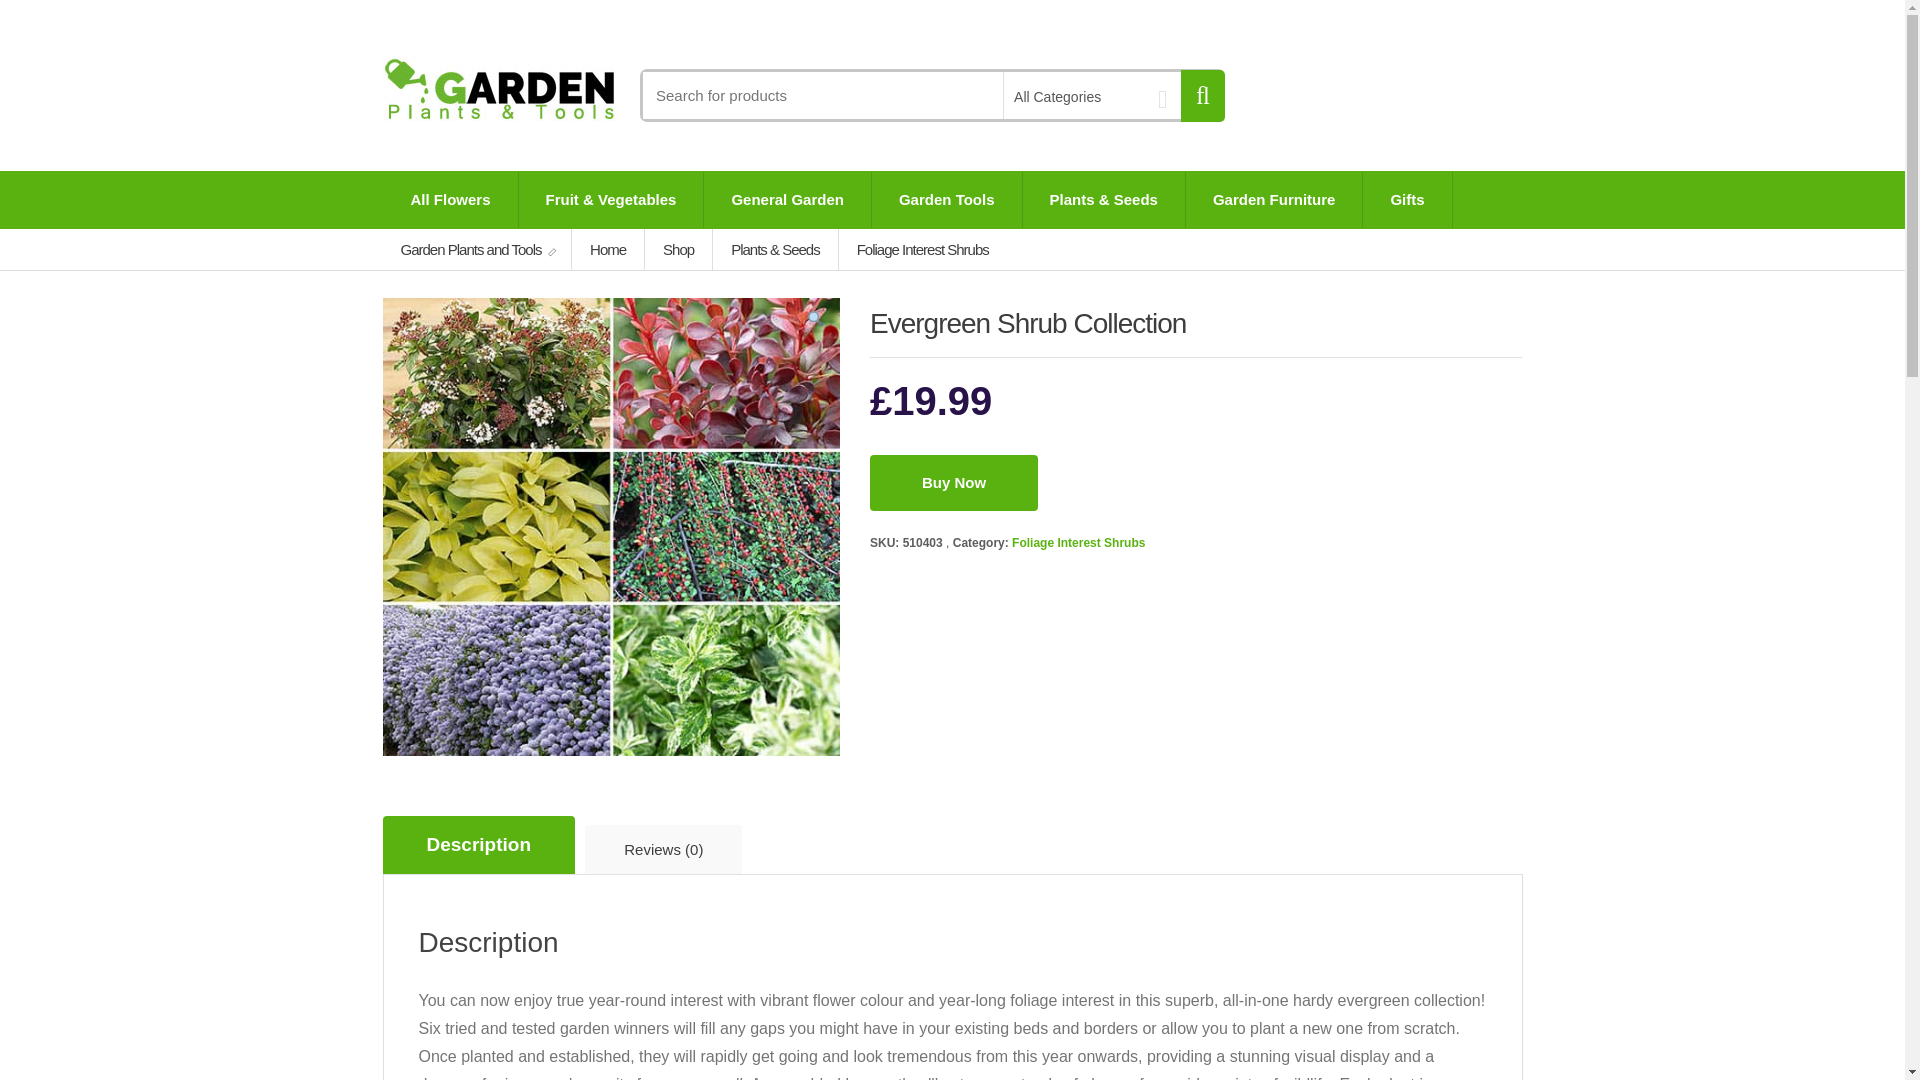 Image resolution: width=1920 pixels, height=1080 pixels. What do you see at coordinates (477, 249) in the screenshot?
I see `Garden Plants and Tools` at bounding box center [477, 249].